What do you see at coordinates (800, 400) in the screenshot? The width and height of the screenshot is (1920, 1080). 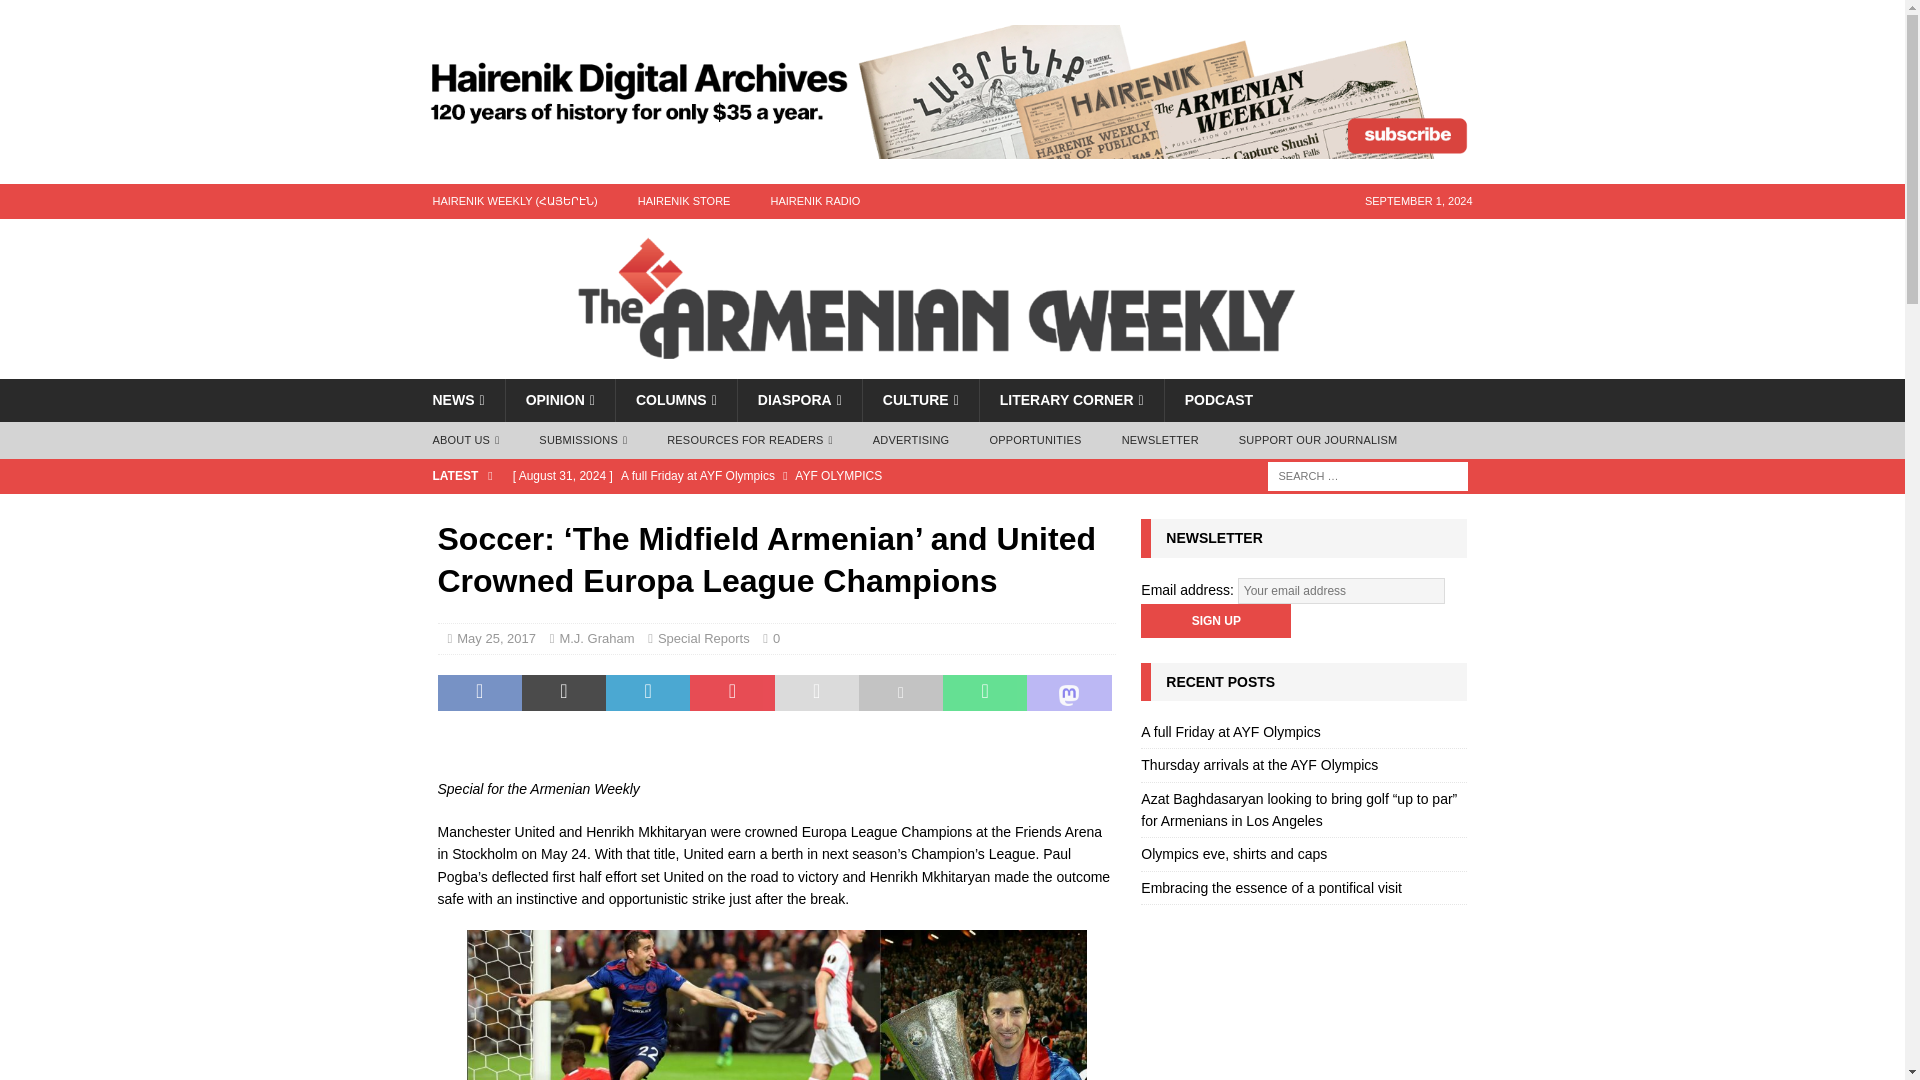 I see `DIASPORA` at bounding box center [800, 400].